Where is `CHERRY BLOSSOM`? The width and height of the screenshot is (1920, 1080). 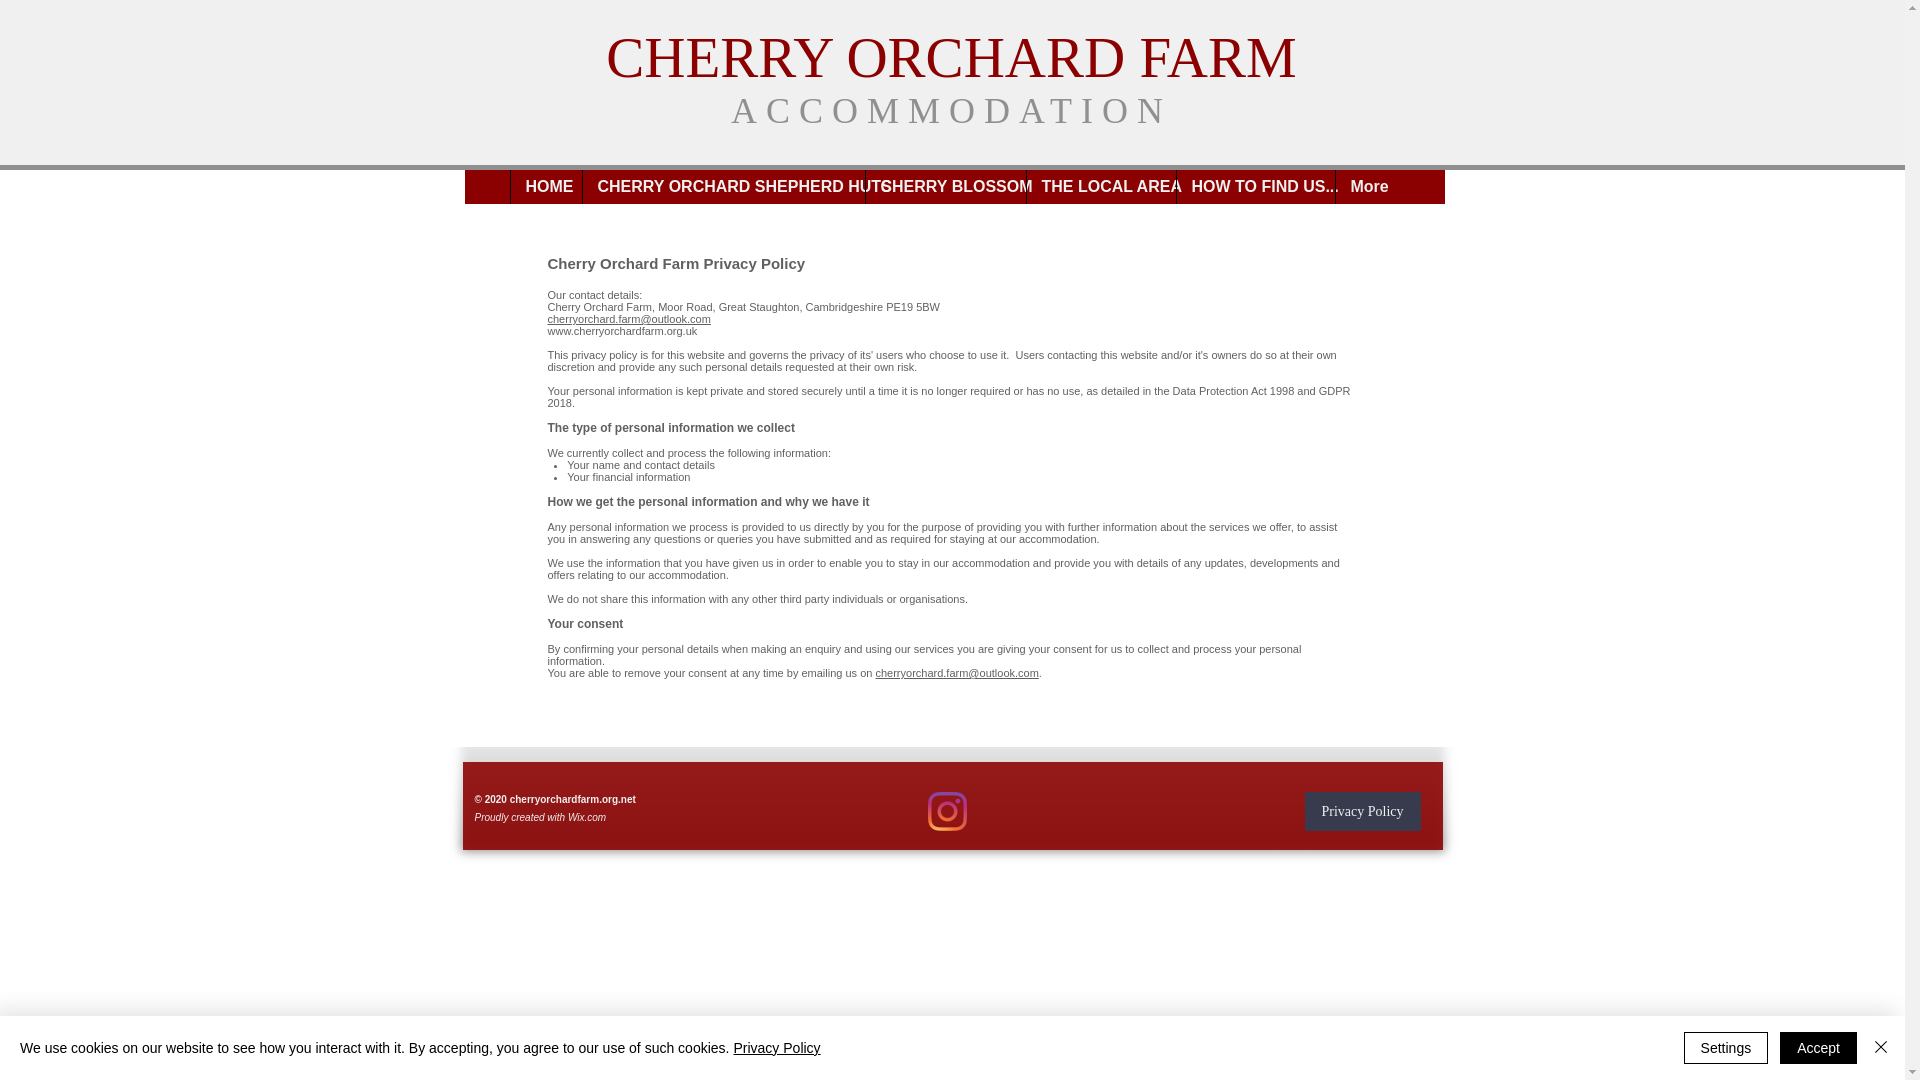 CHERRY BLOSSOM is located at coordinates (944, 186).